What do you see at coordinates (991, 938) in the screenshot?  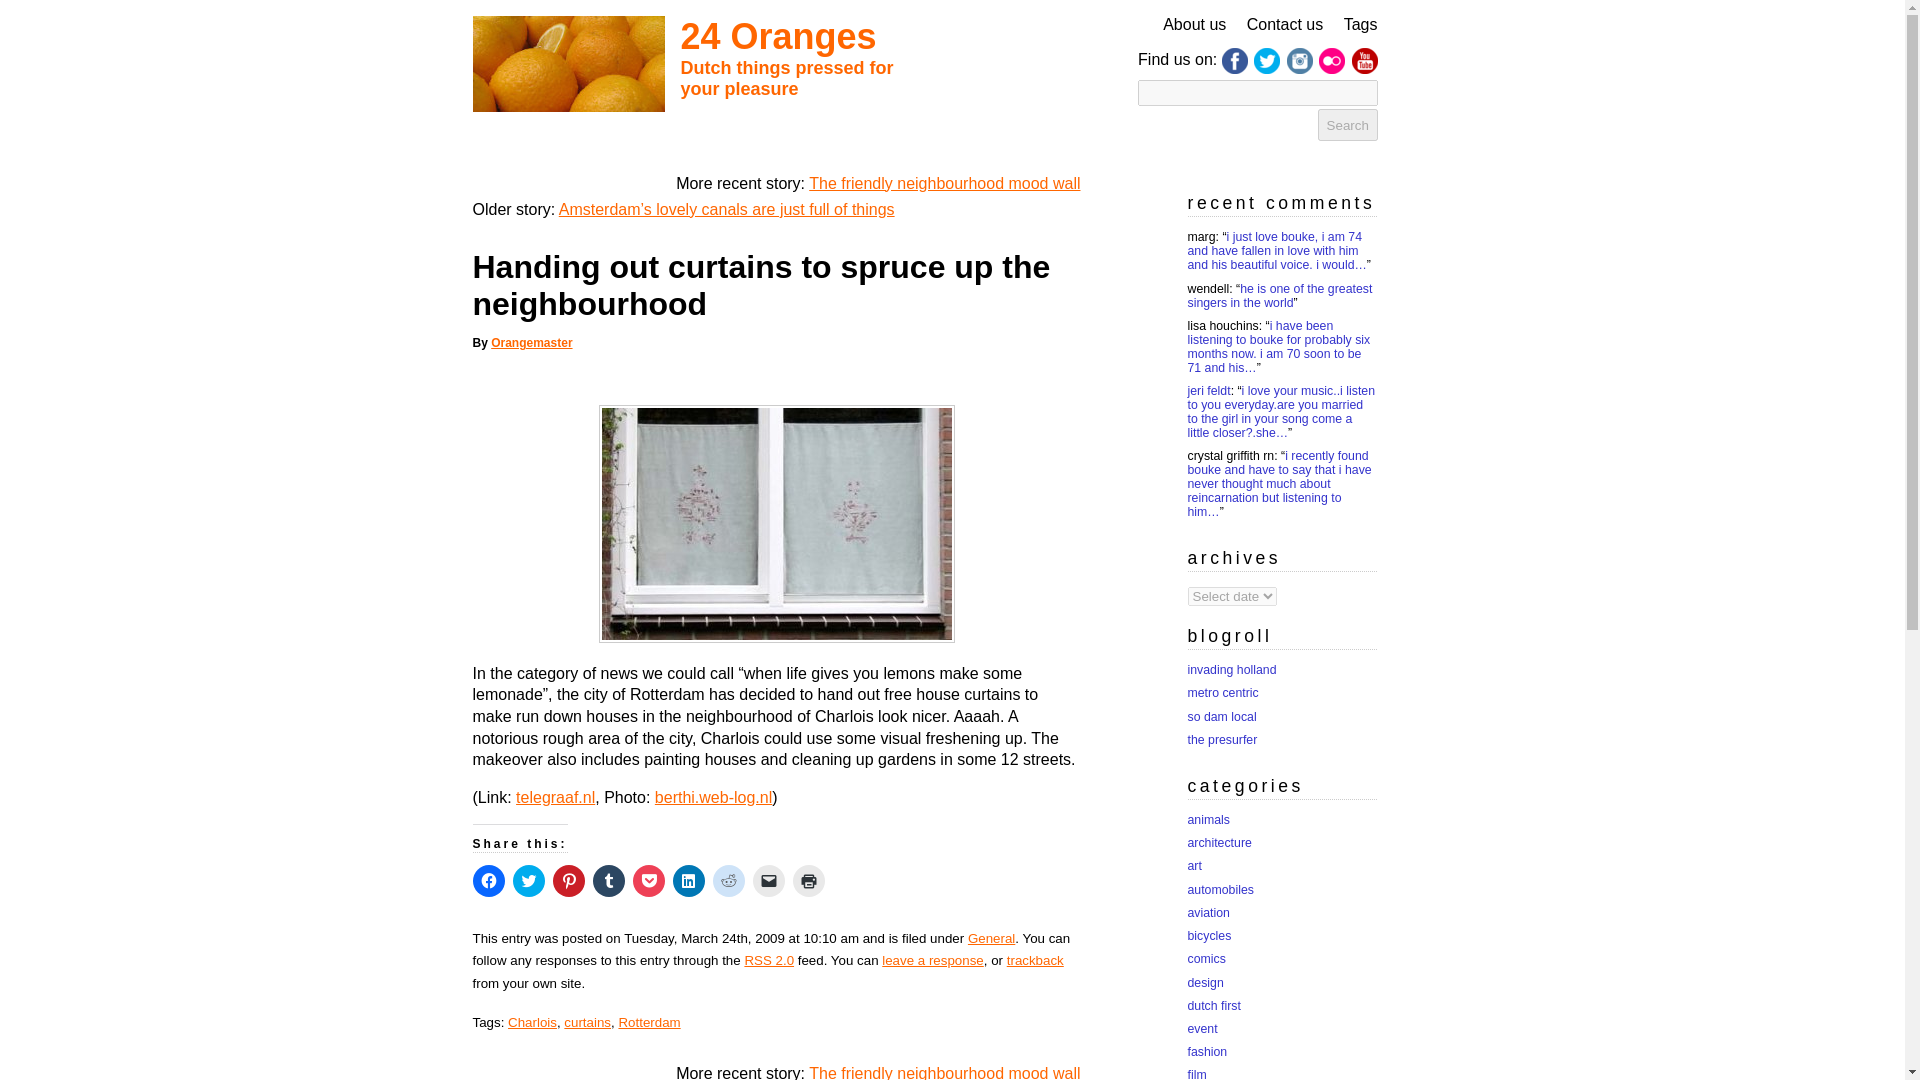 I see `General` at bounding box center [991, 938].